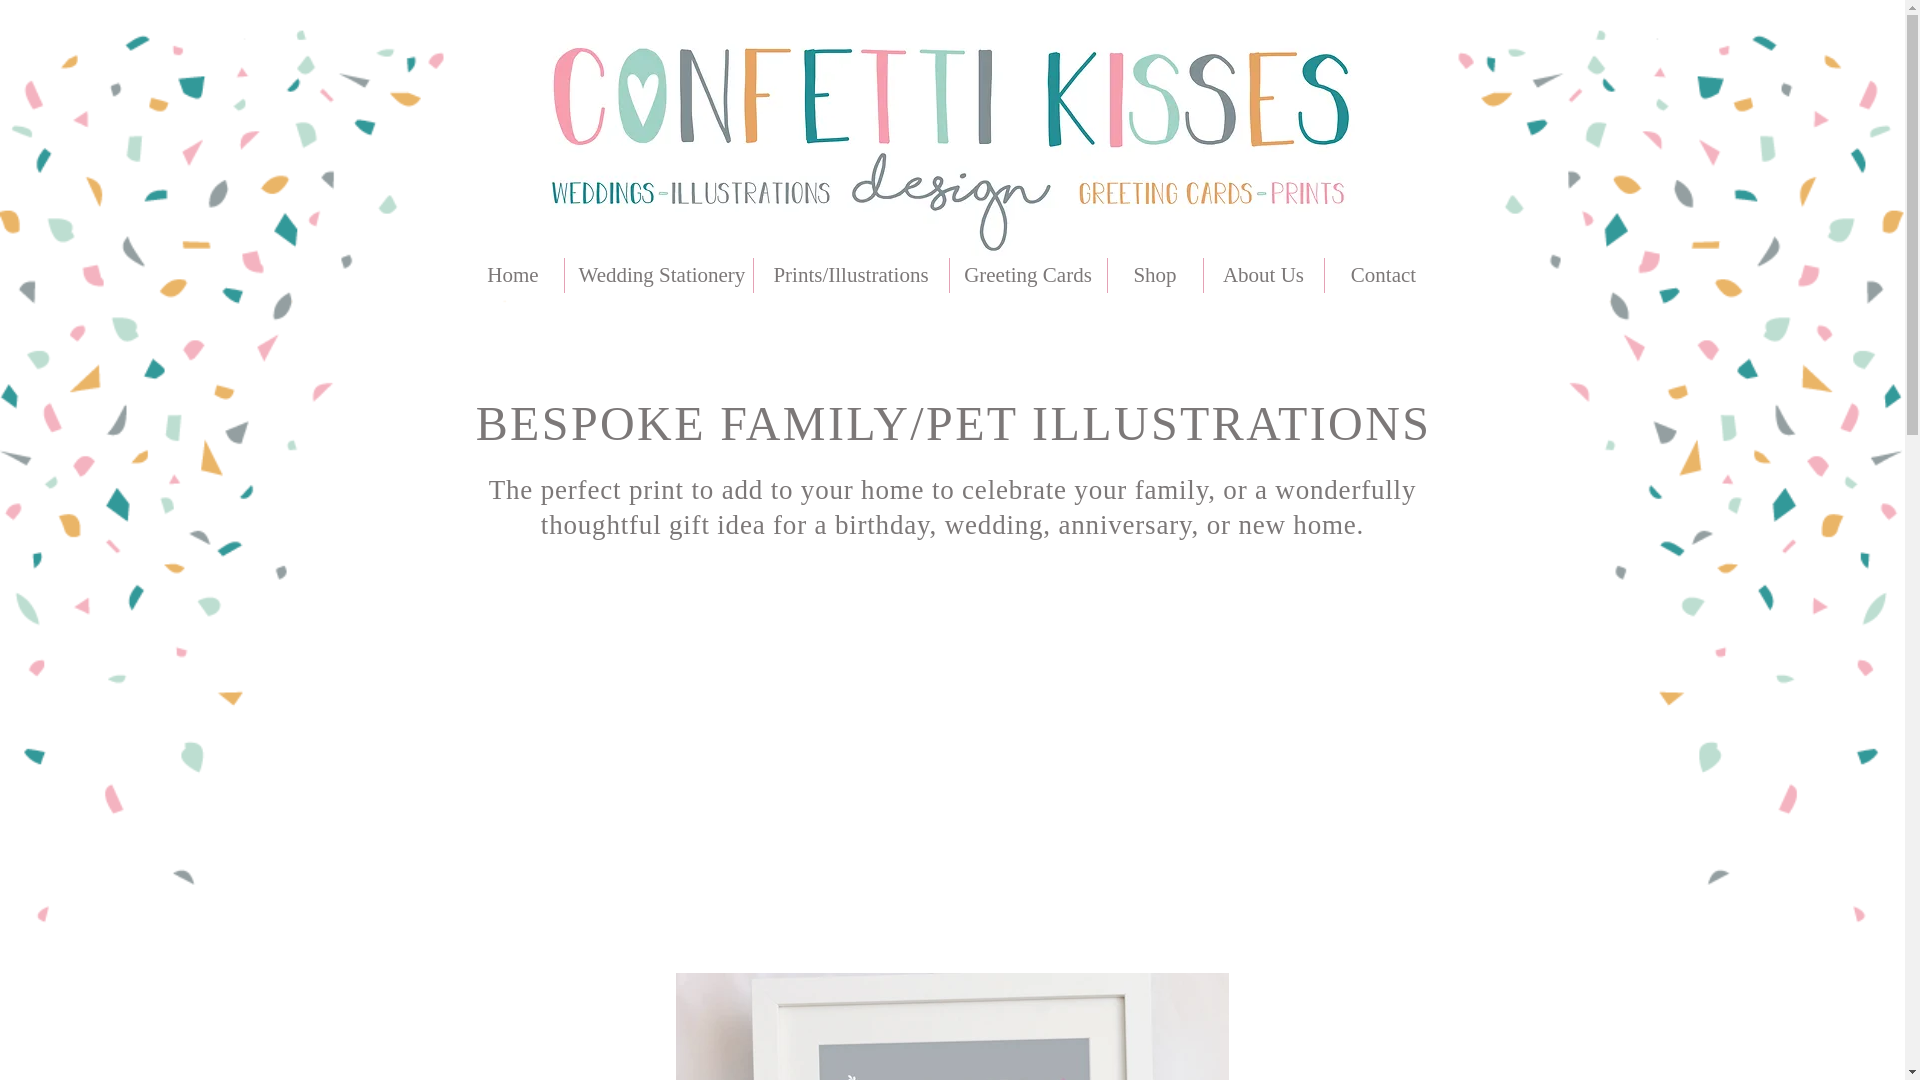 This screenshot has height=1080, width=1920. Describe the element at coordinates (658, 275) in the screenshot. I see `Wedding Stationery` at that location.